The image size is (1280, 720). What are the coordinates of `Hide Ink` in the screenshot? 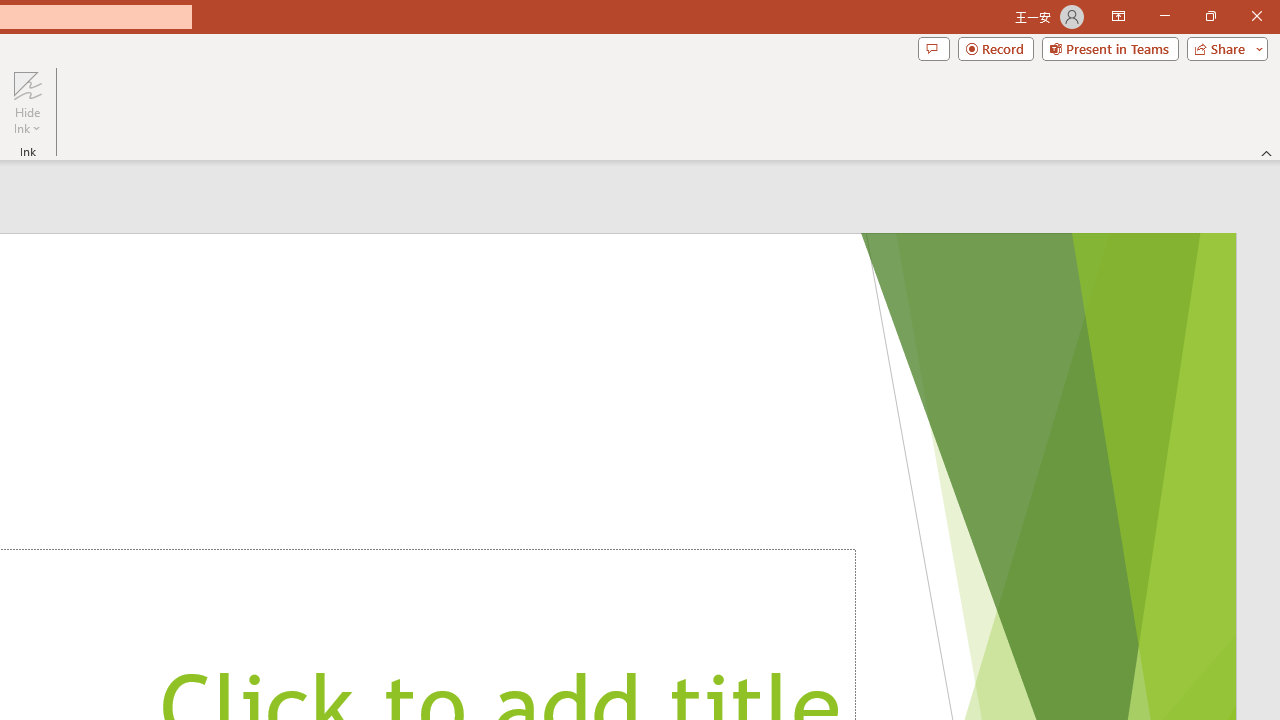 It's located at (27, 84).